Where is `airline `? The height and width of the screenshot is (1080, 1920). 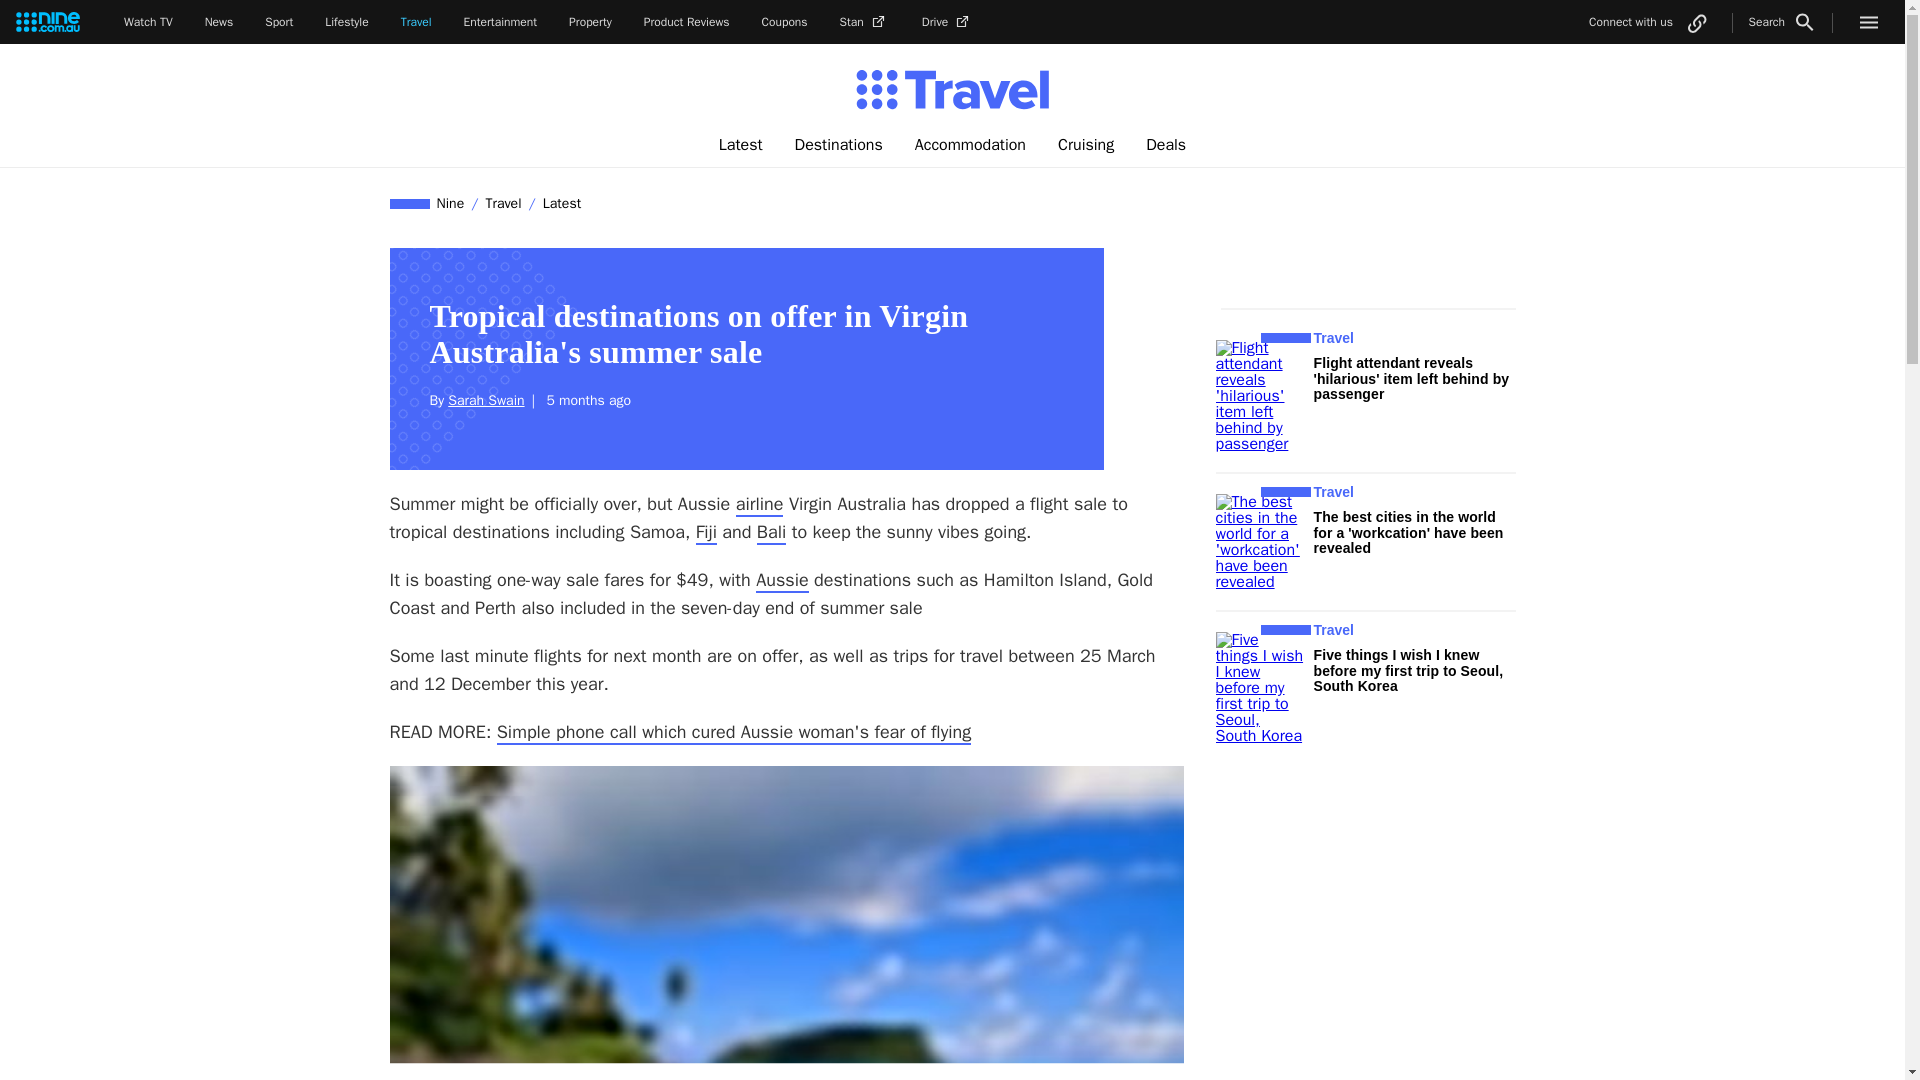
airline  is located at coordinates (759, 504).